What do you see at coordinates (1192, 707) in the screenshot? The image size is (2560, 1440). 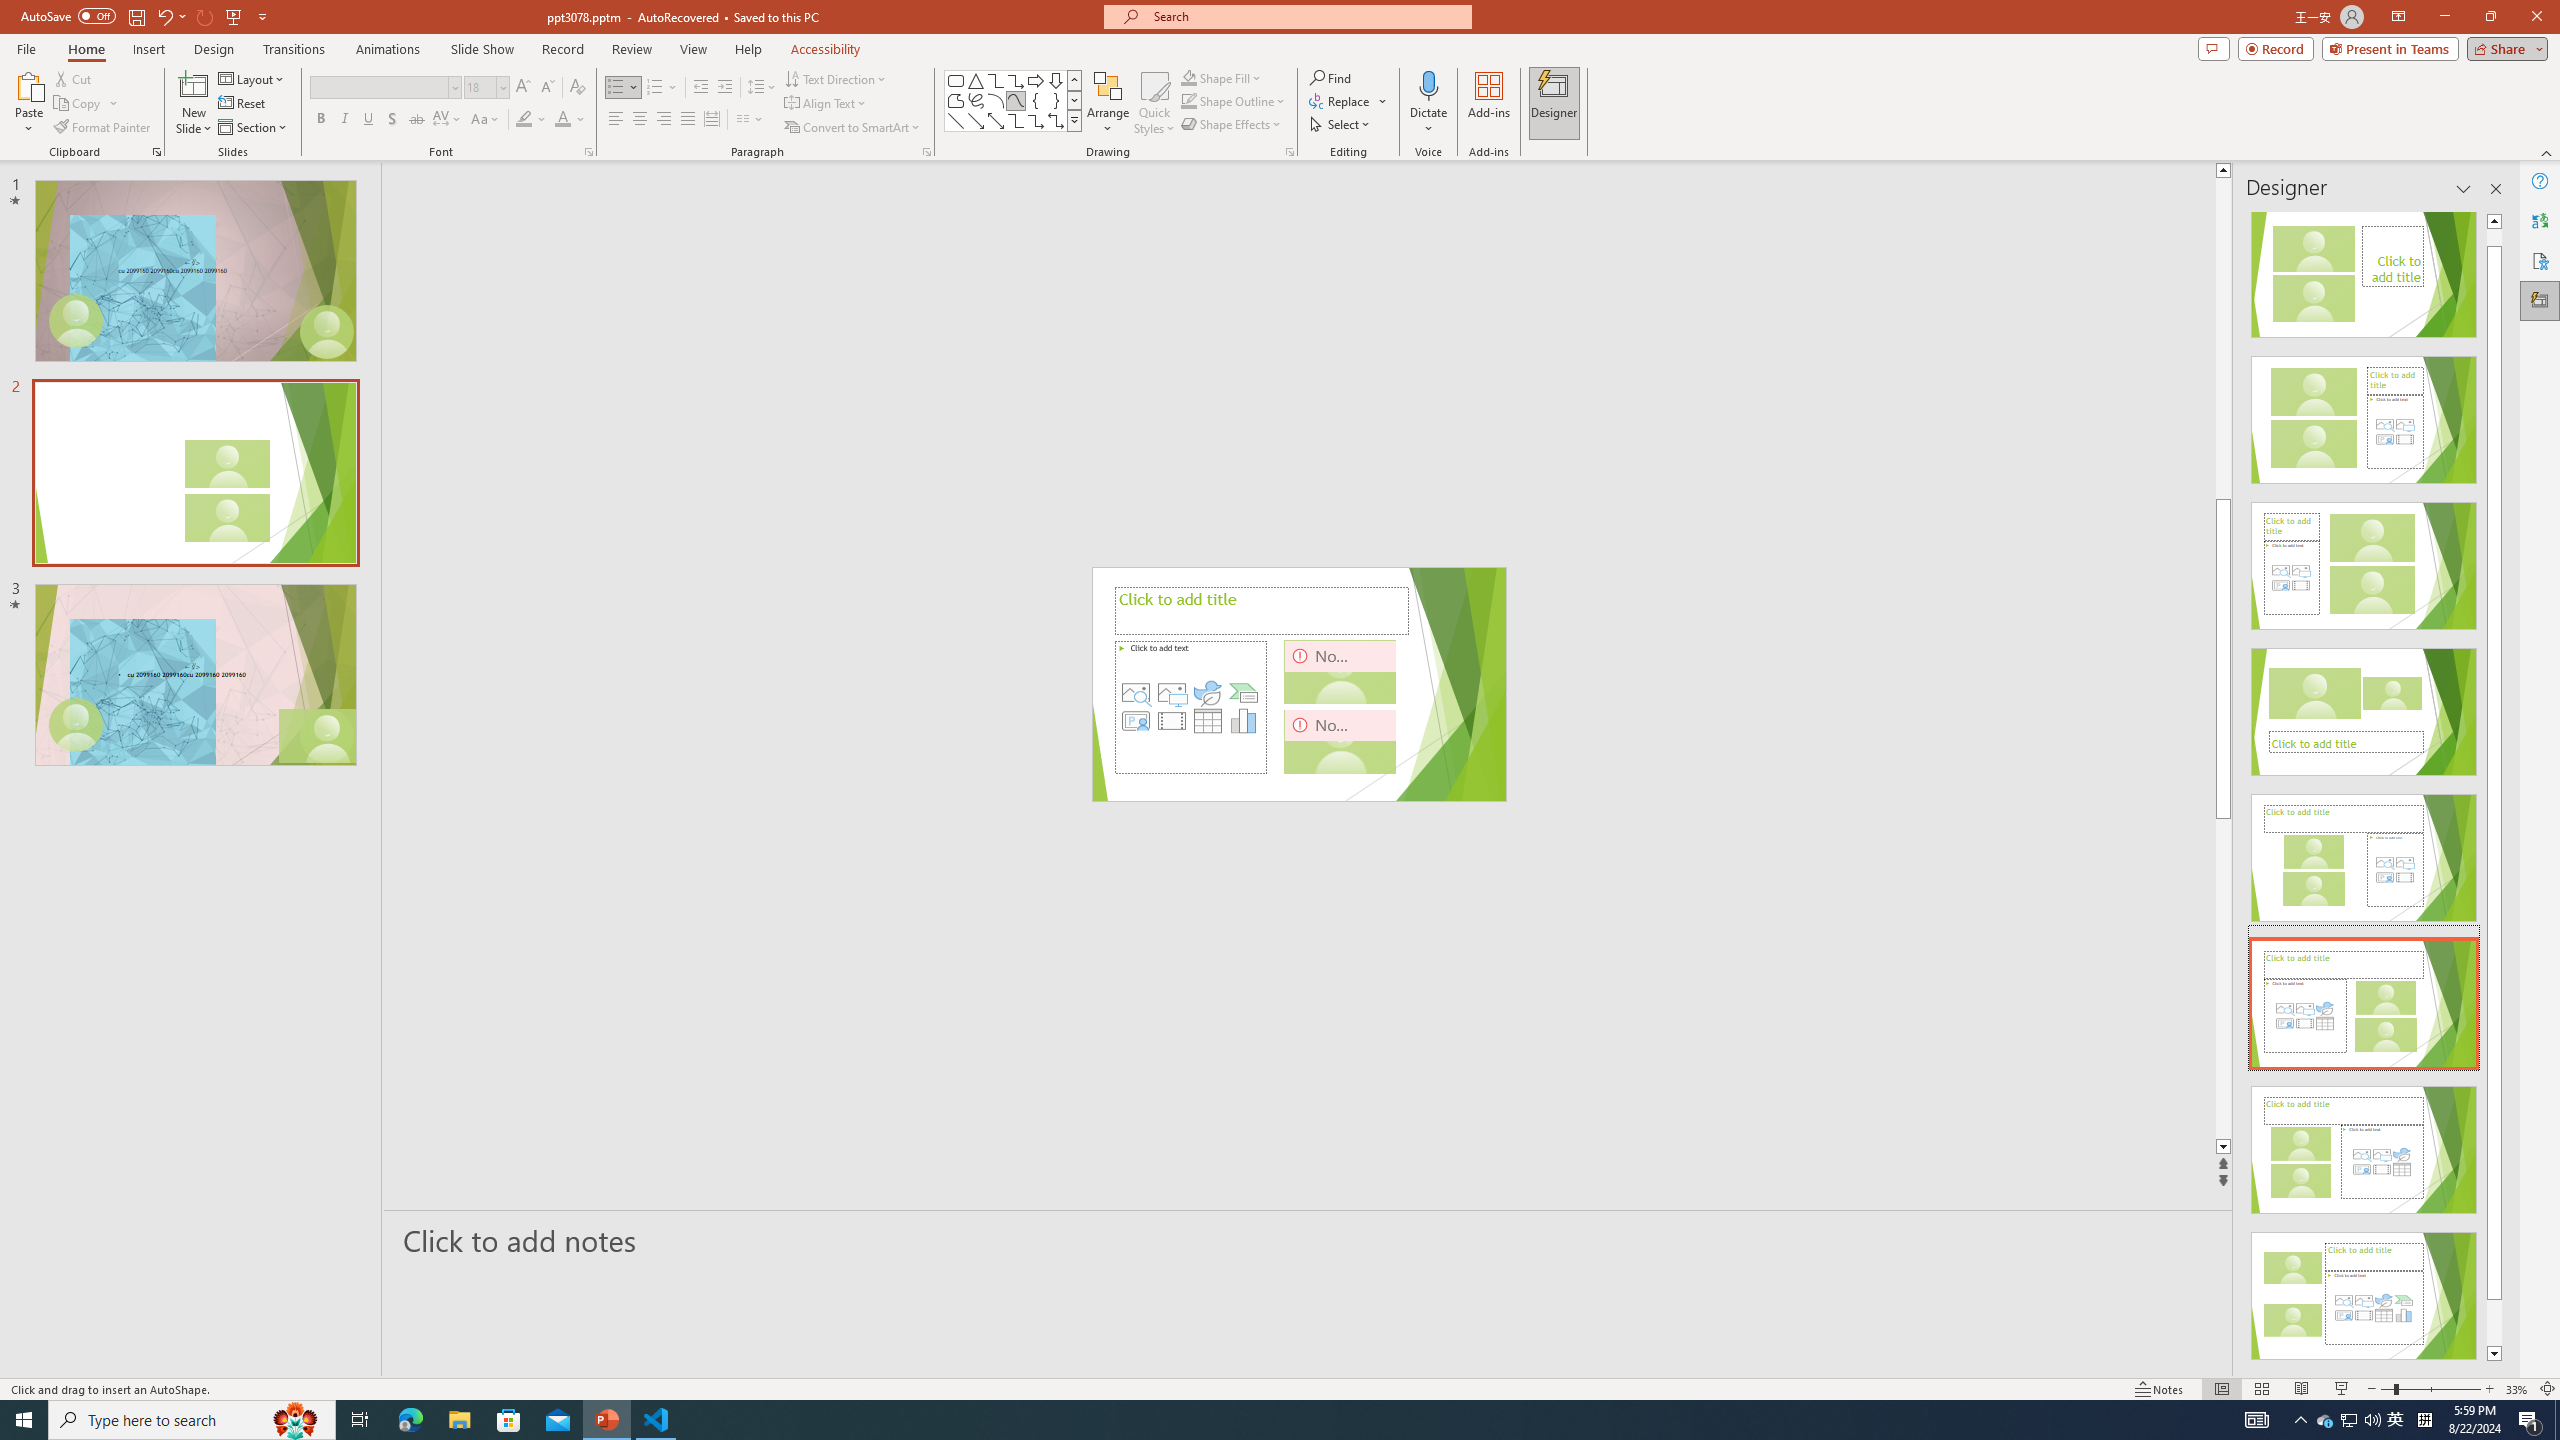 I see `Content Placeholder` at bounding box center [1192, 707].